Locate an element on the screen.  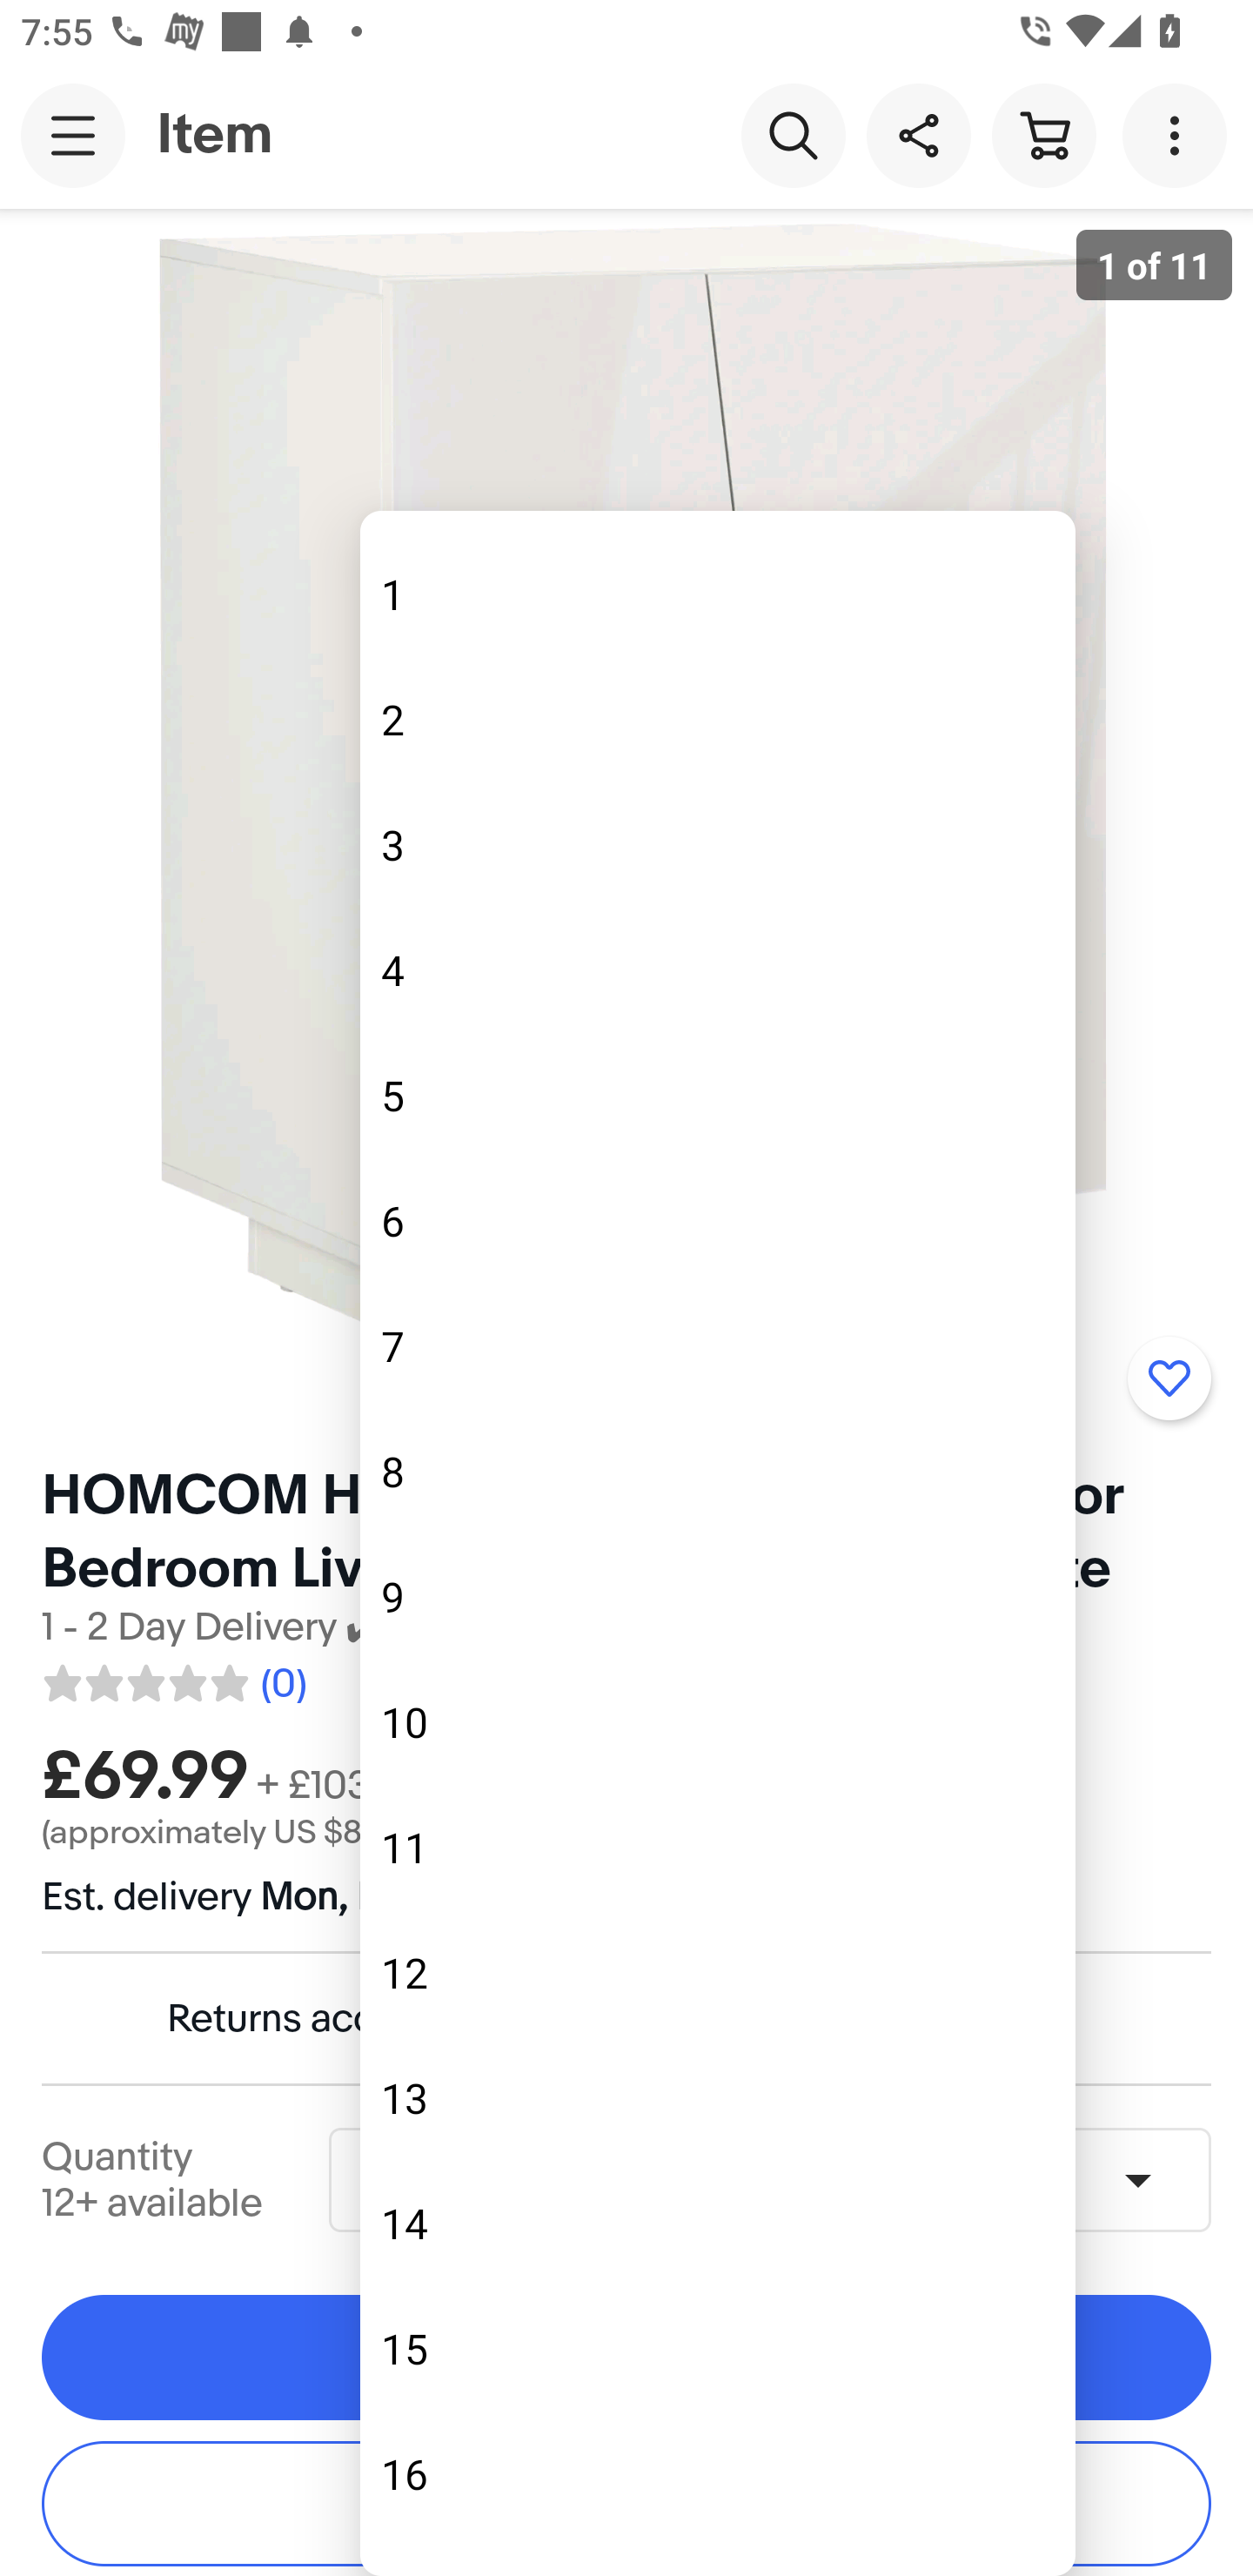
12 is located at coordinates (717, 1973).